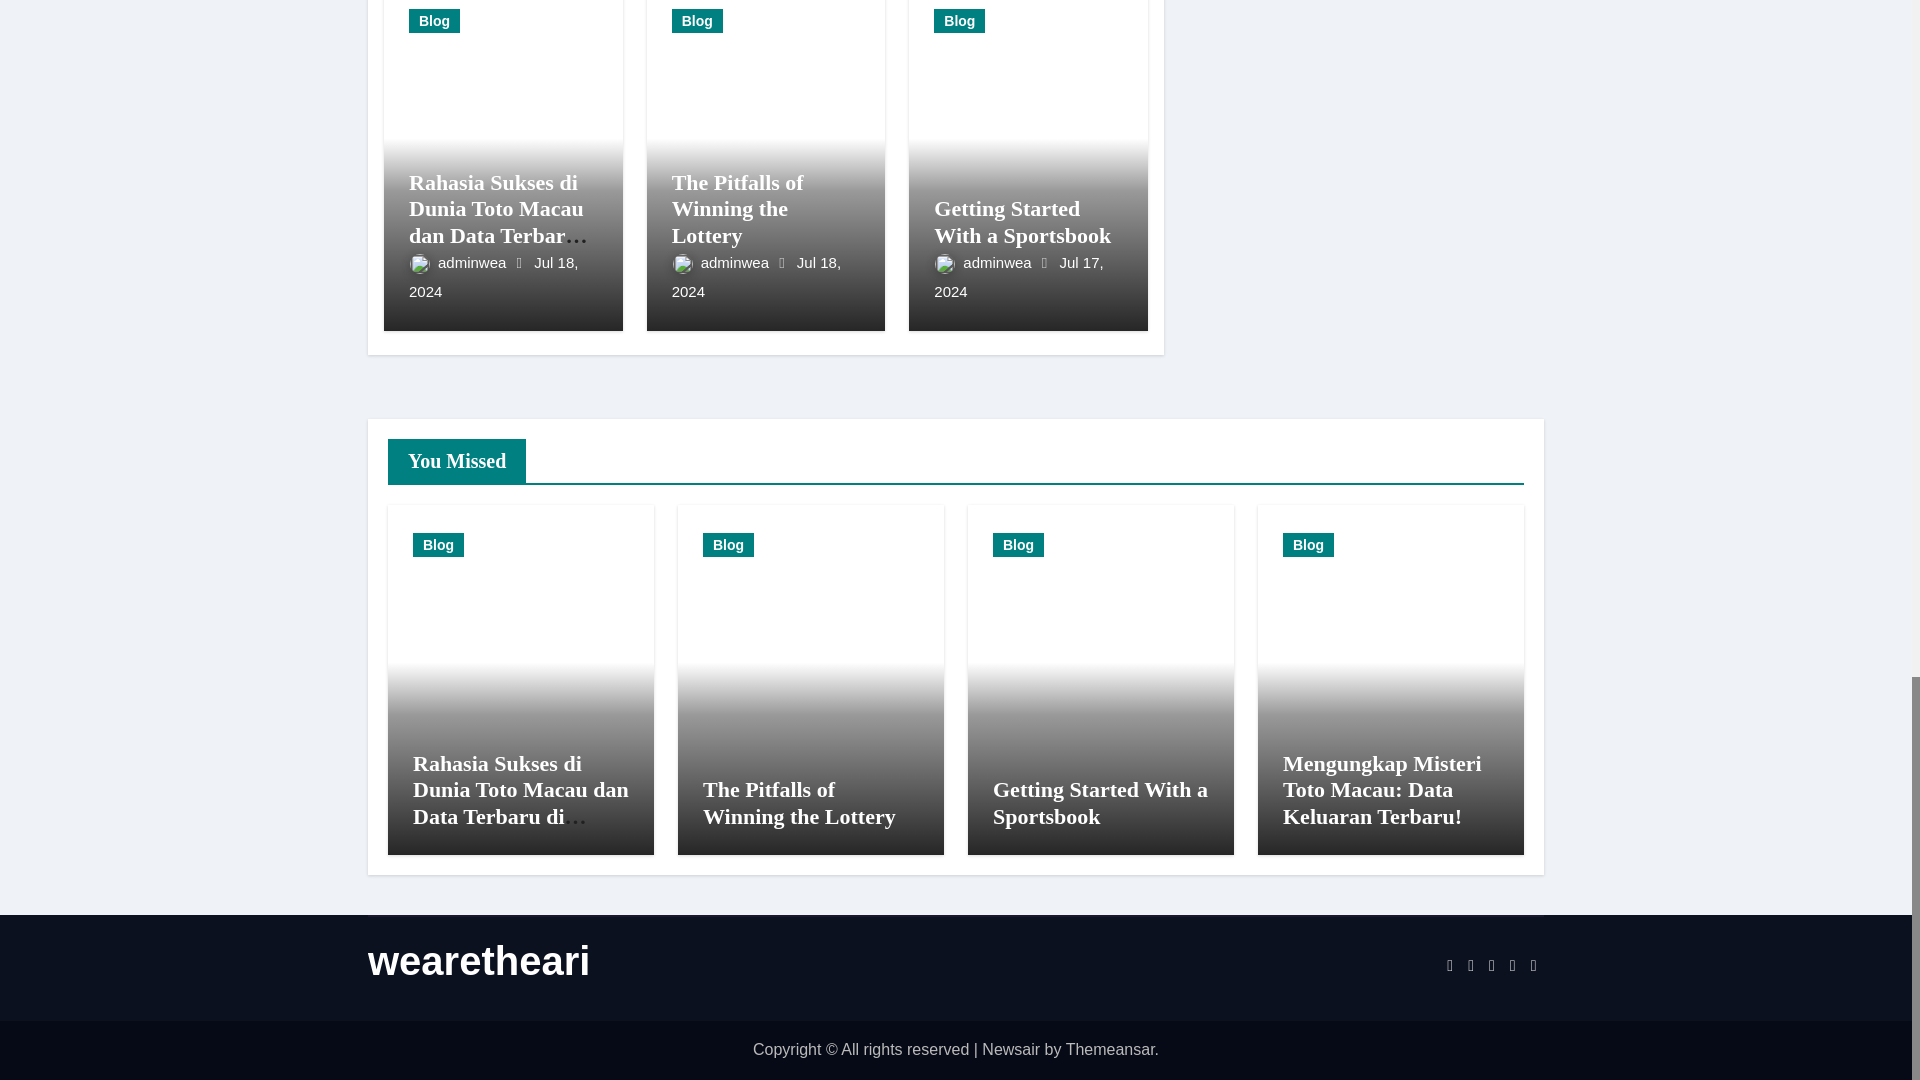 The width and height of the screenshot is (1920, 1080). What do you see at coordinates (738, 208) in the screenshot?
I see `Permalink to: The Pitfalls of Winning the Lottery` at bounding box center [738, 208].